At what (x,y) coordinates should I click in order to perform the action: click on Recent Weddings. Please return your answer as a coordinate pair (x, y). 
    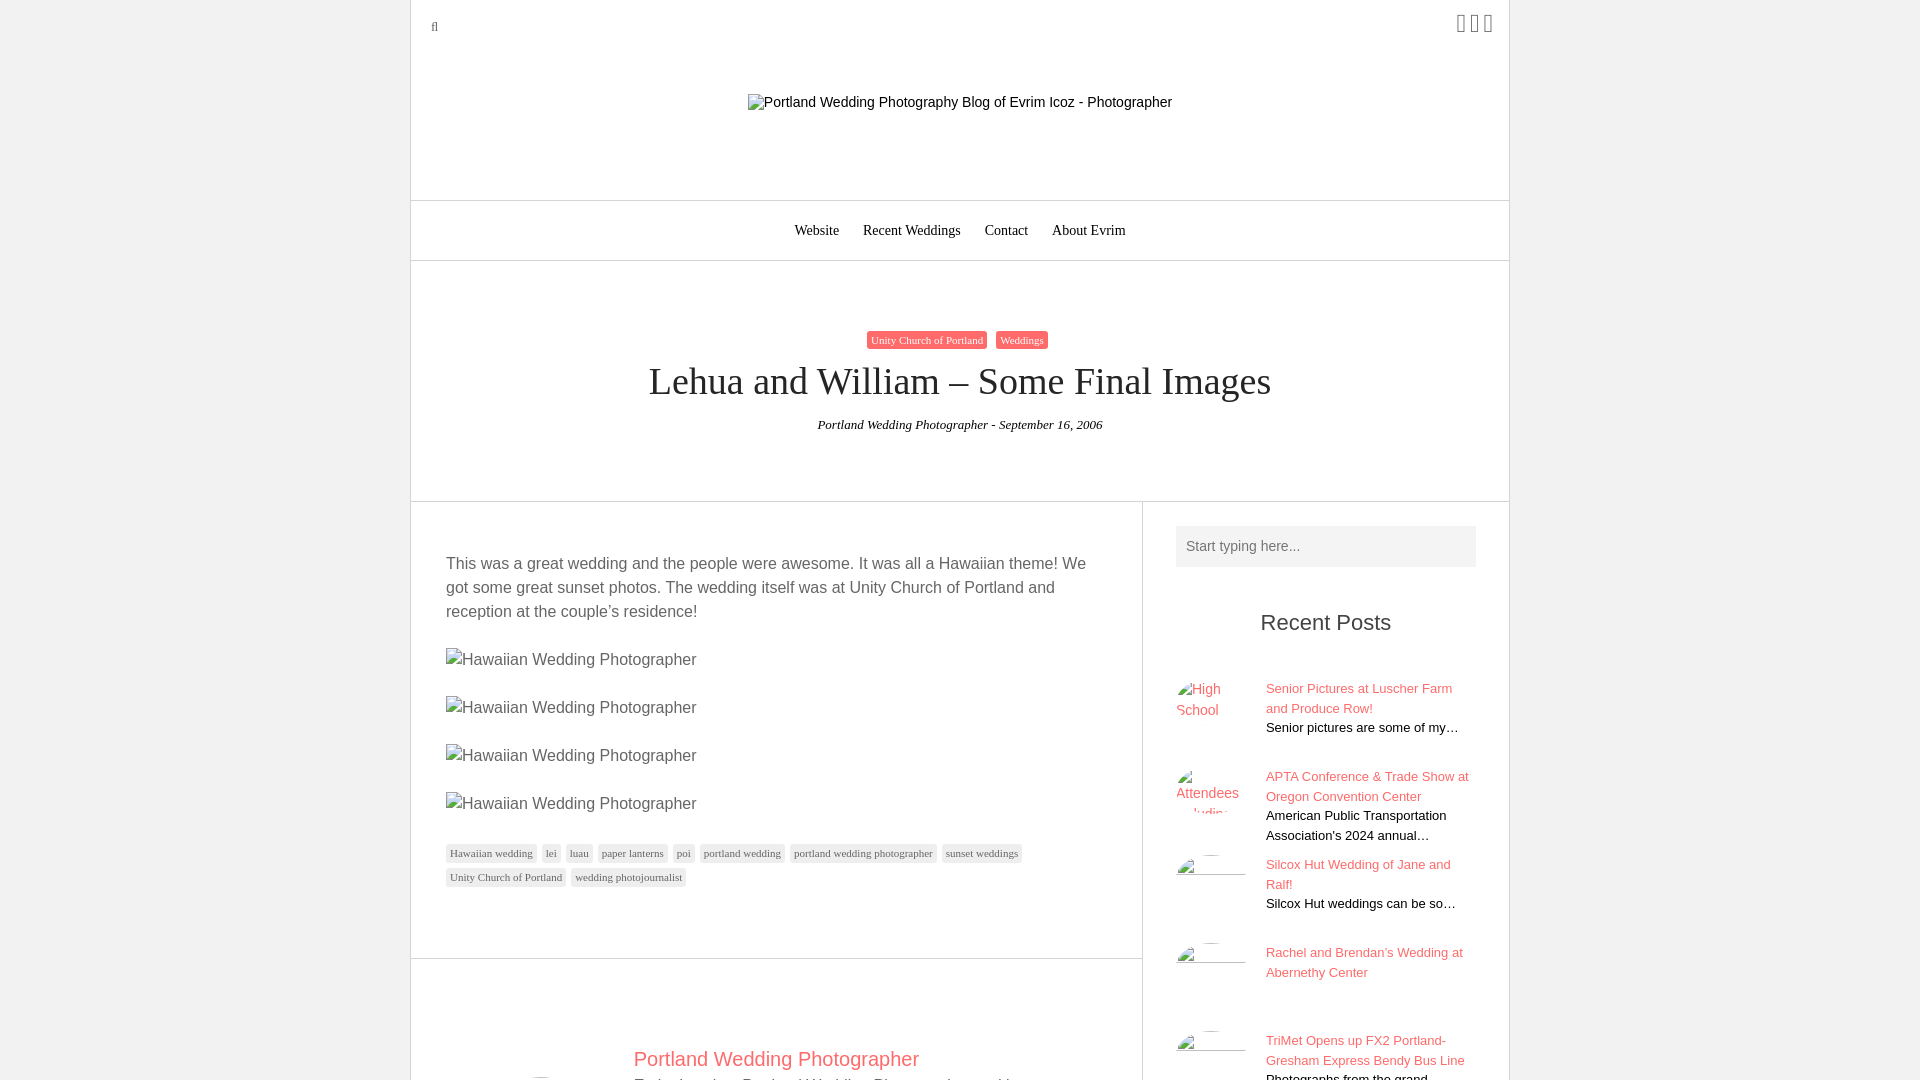
    Looking at the image, I should click on (912, 230).